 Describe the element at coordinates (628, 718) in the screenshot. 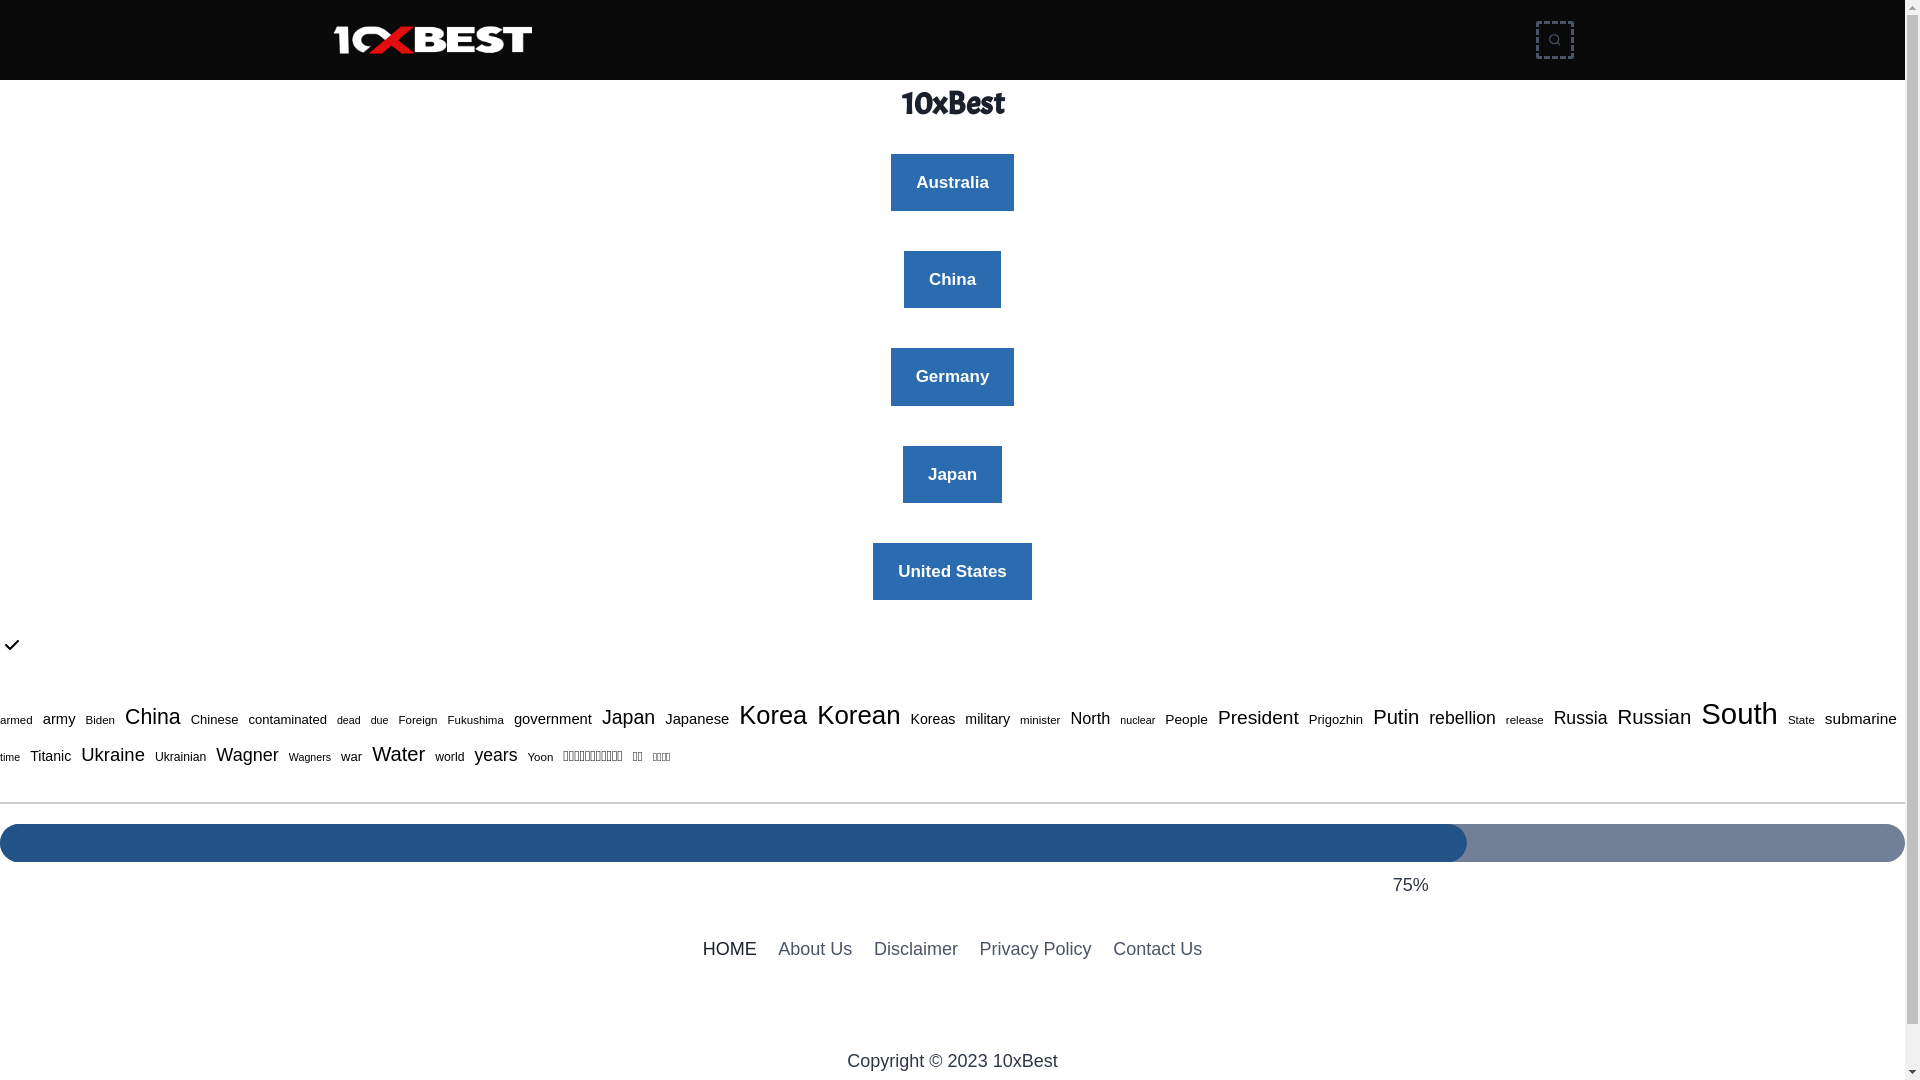

I see `Japan` at that location.